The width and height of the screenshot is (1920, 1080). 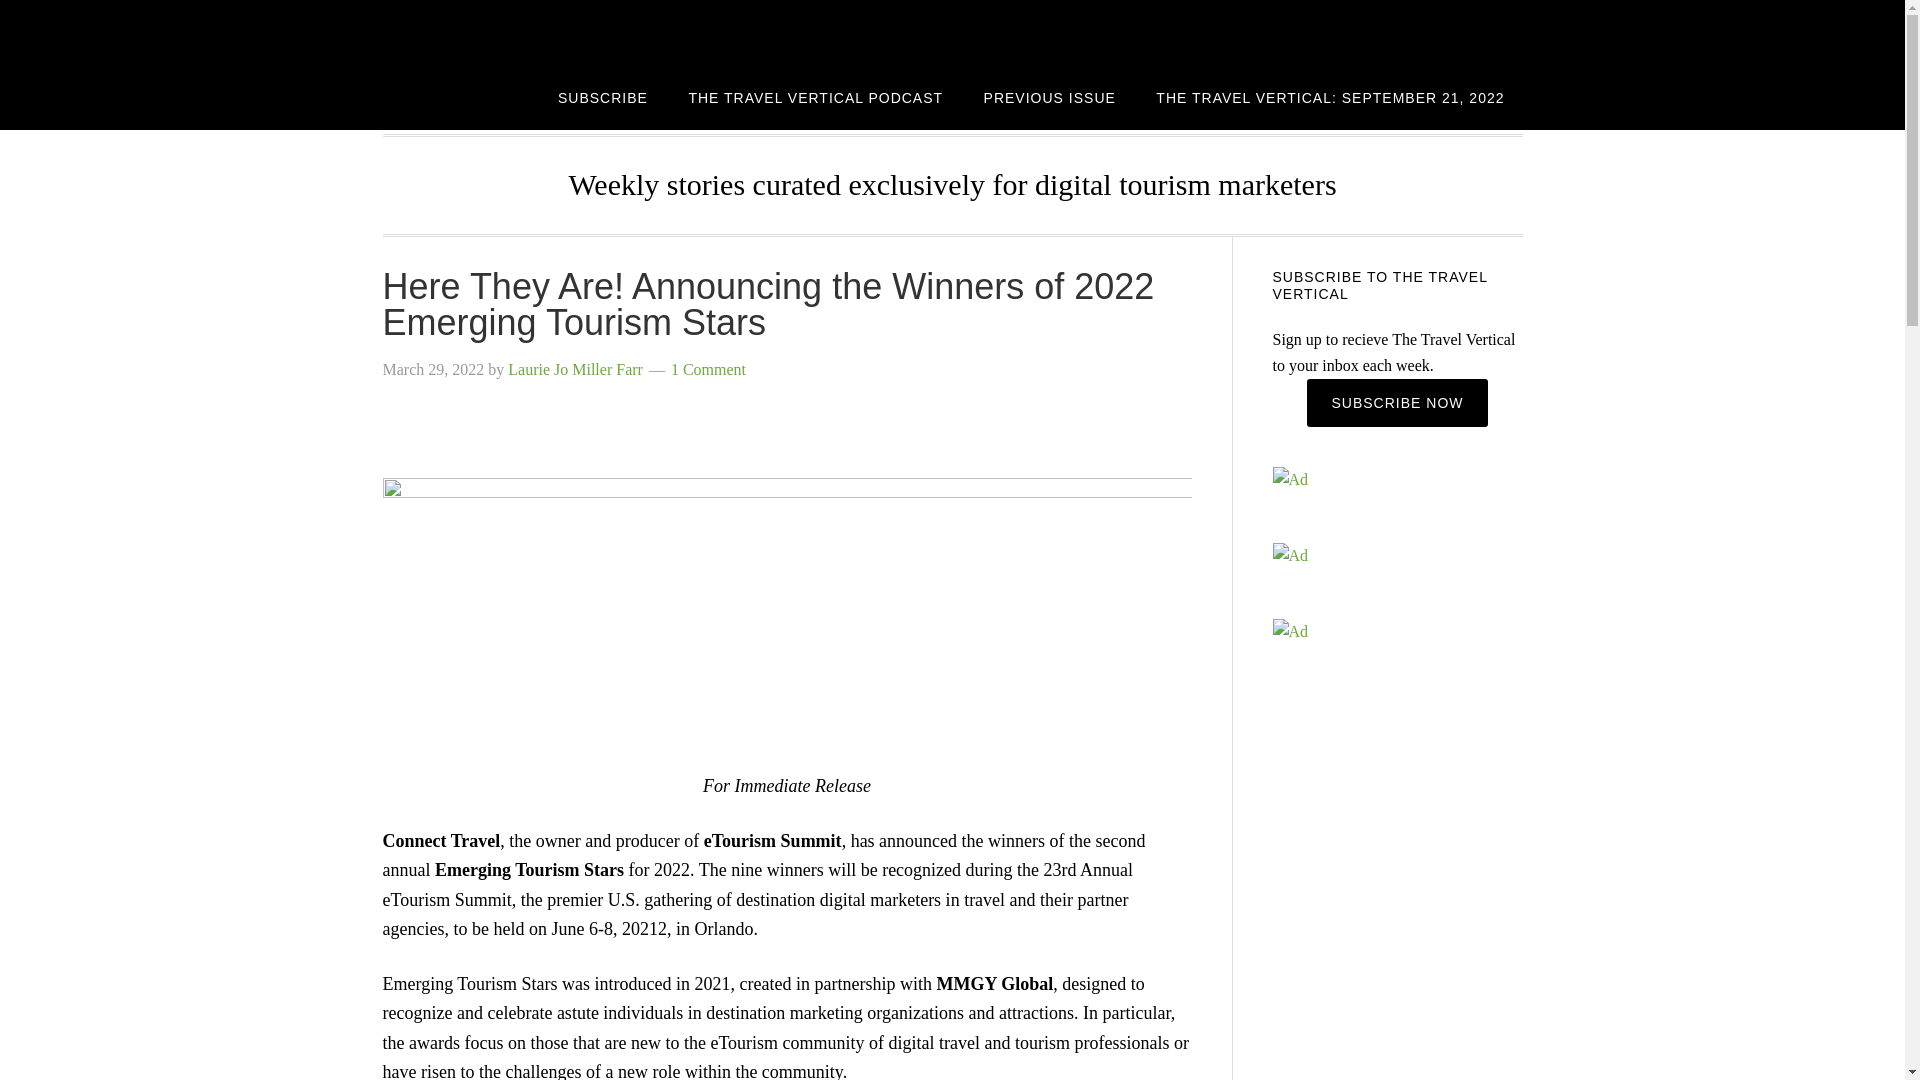 What do you see at coordinates (708, 369) in the screenshot?
I see `1 Comment` at bounding box center [708, 369].